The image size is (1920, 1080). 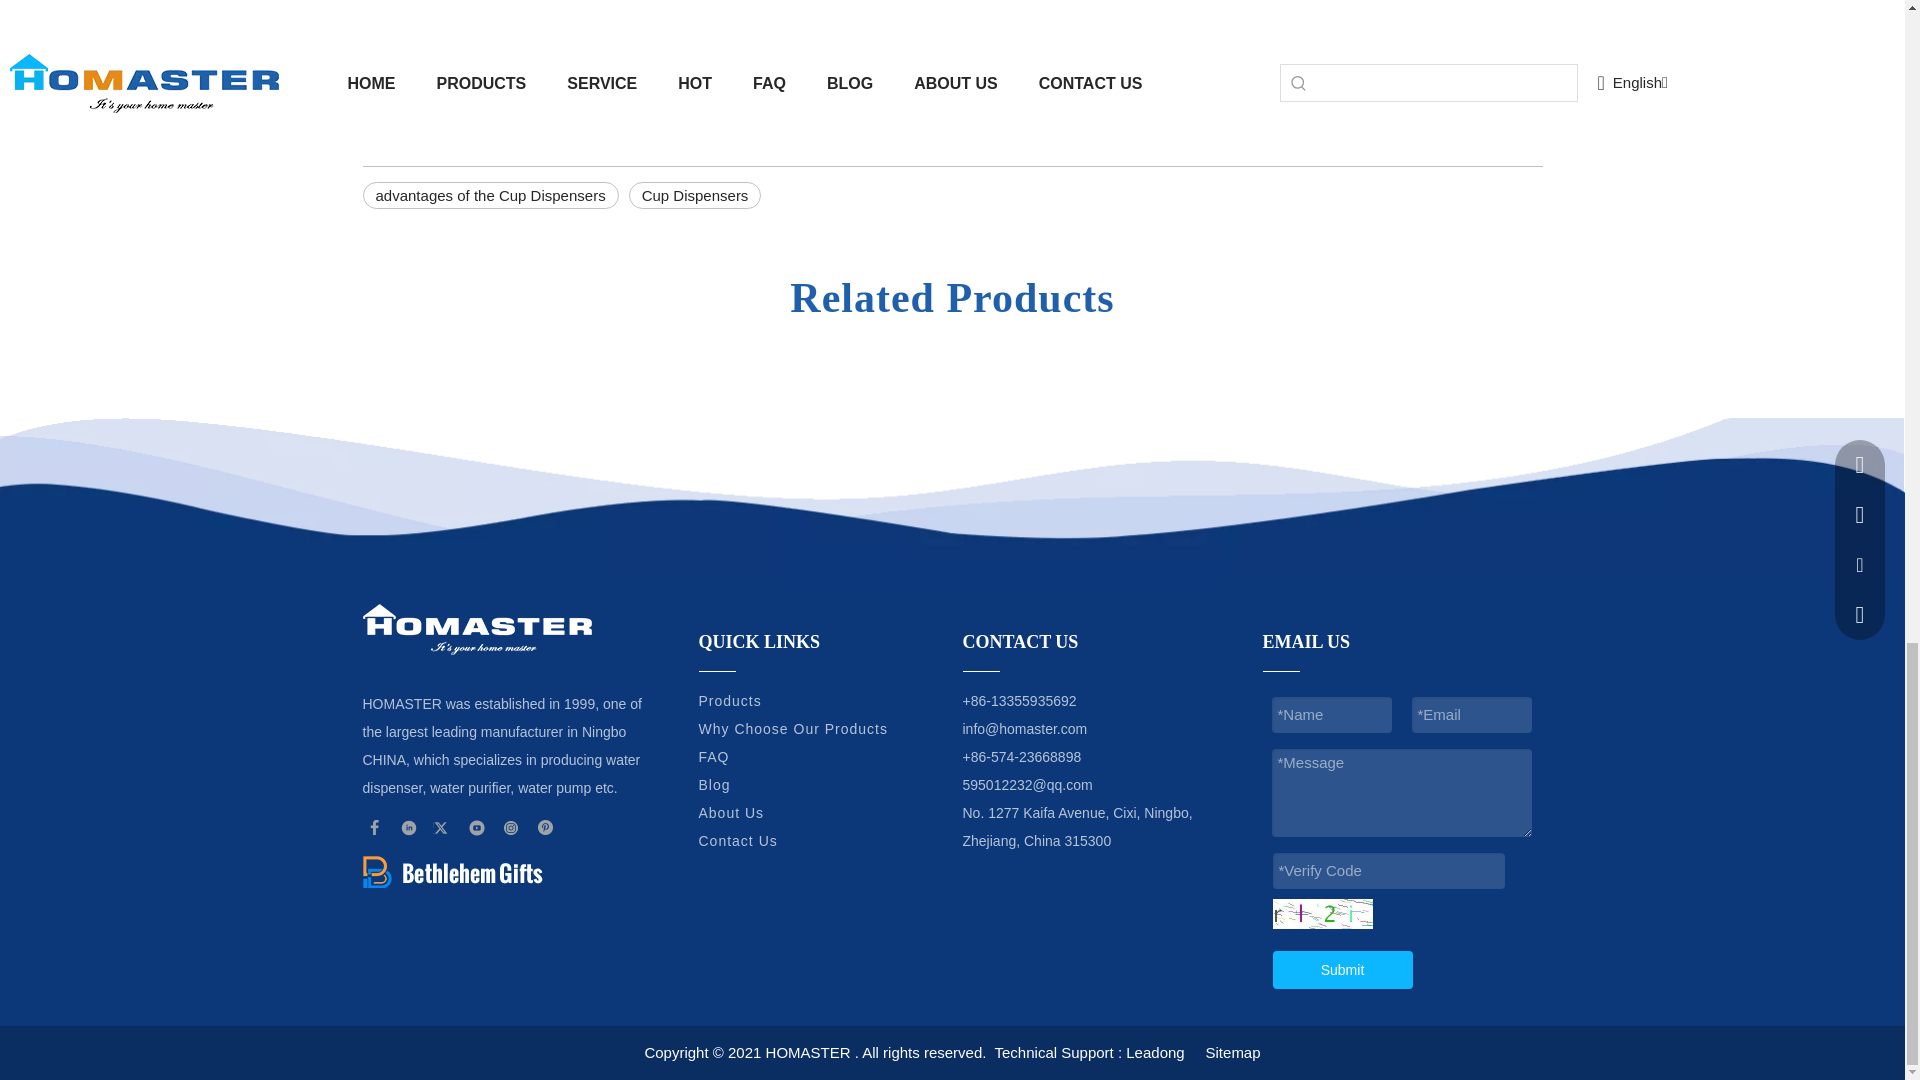 What do you see at coordinates (512, 828) in the screenshot?
I see `Instagram` at bounding box center [512, 828].